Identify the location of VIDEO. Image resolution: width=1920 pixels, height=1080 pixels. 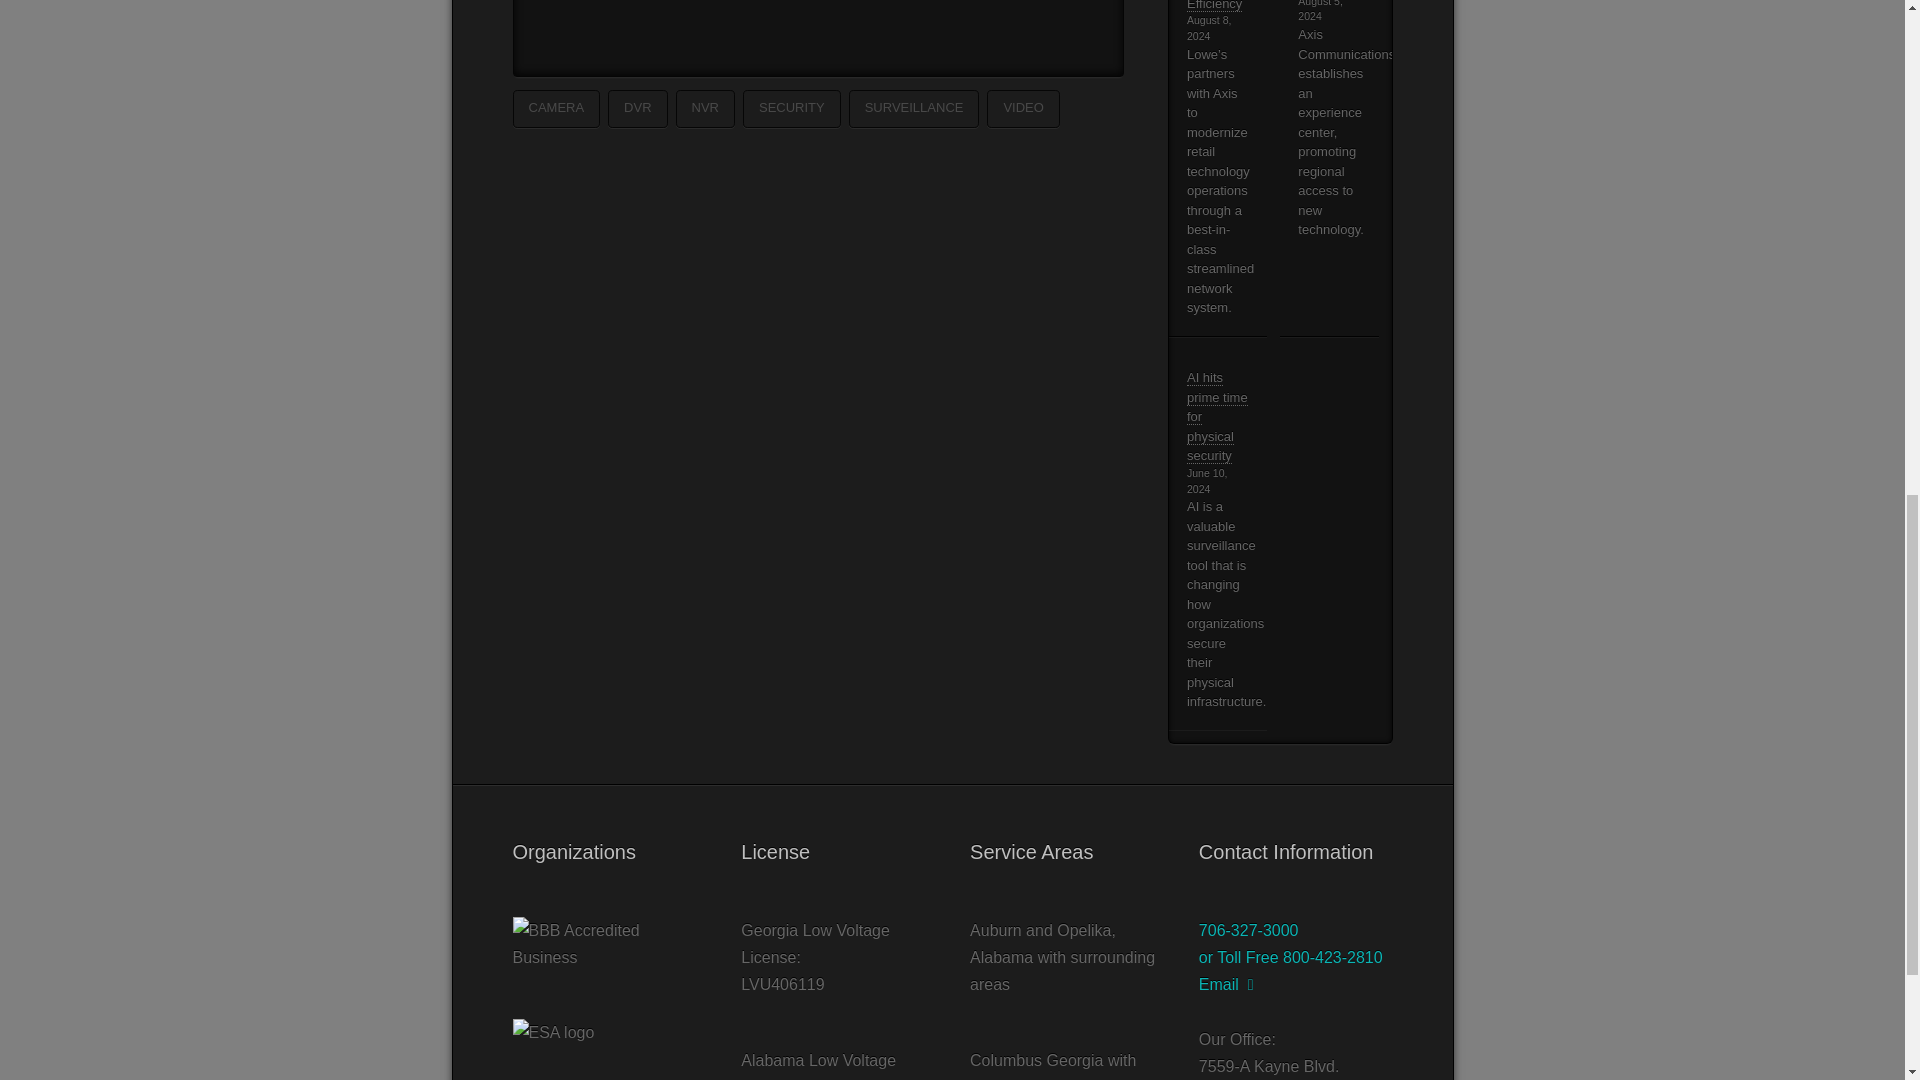
(1022, 108).